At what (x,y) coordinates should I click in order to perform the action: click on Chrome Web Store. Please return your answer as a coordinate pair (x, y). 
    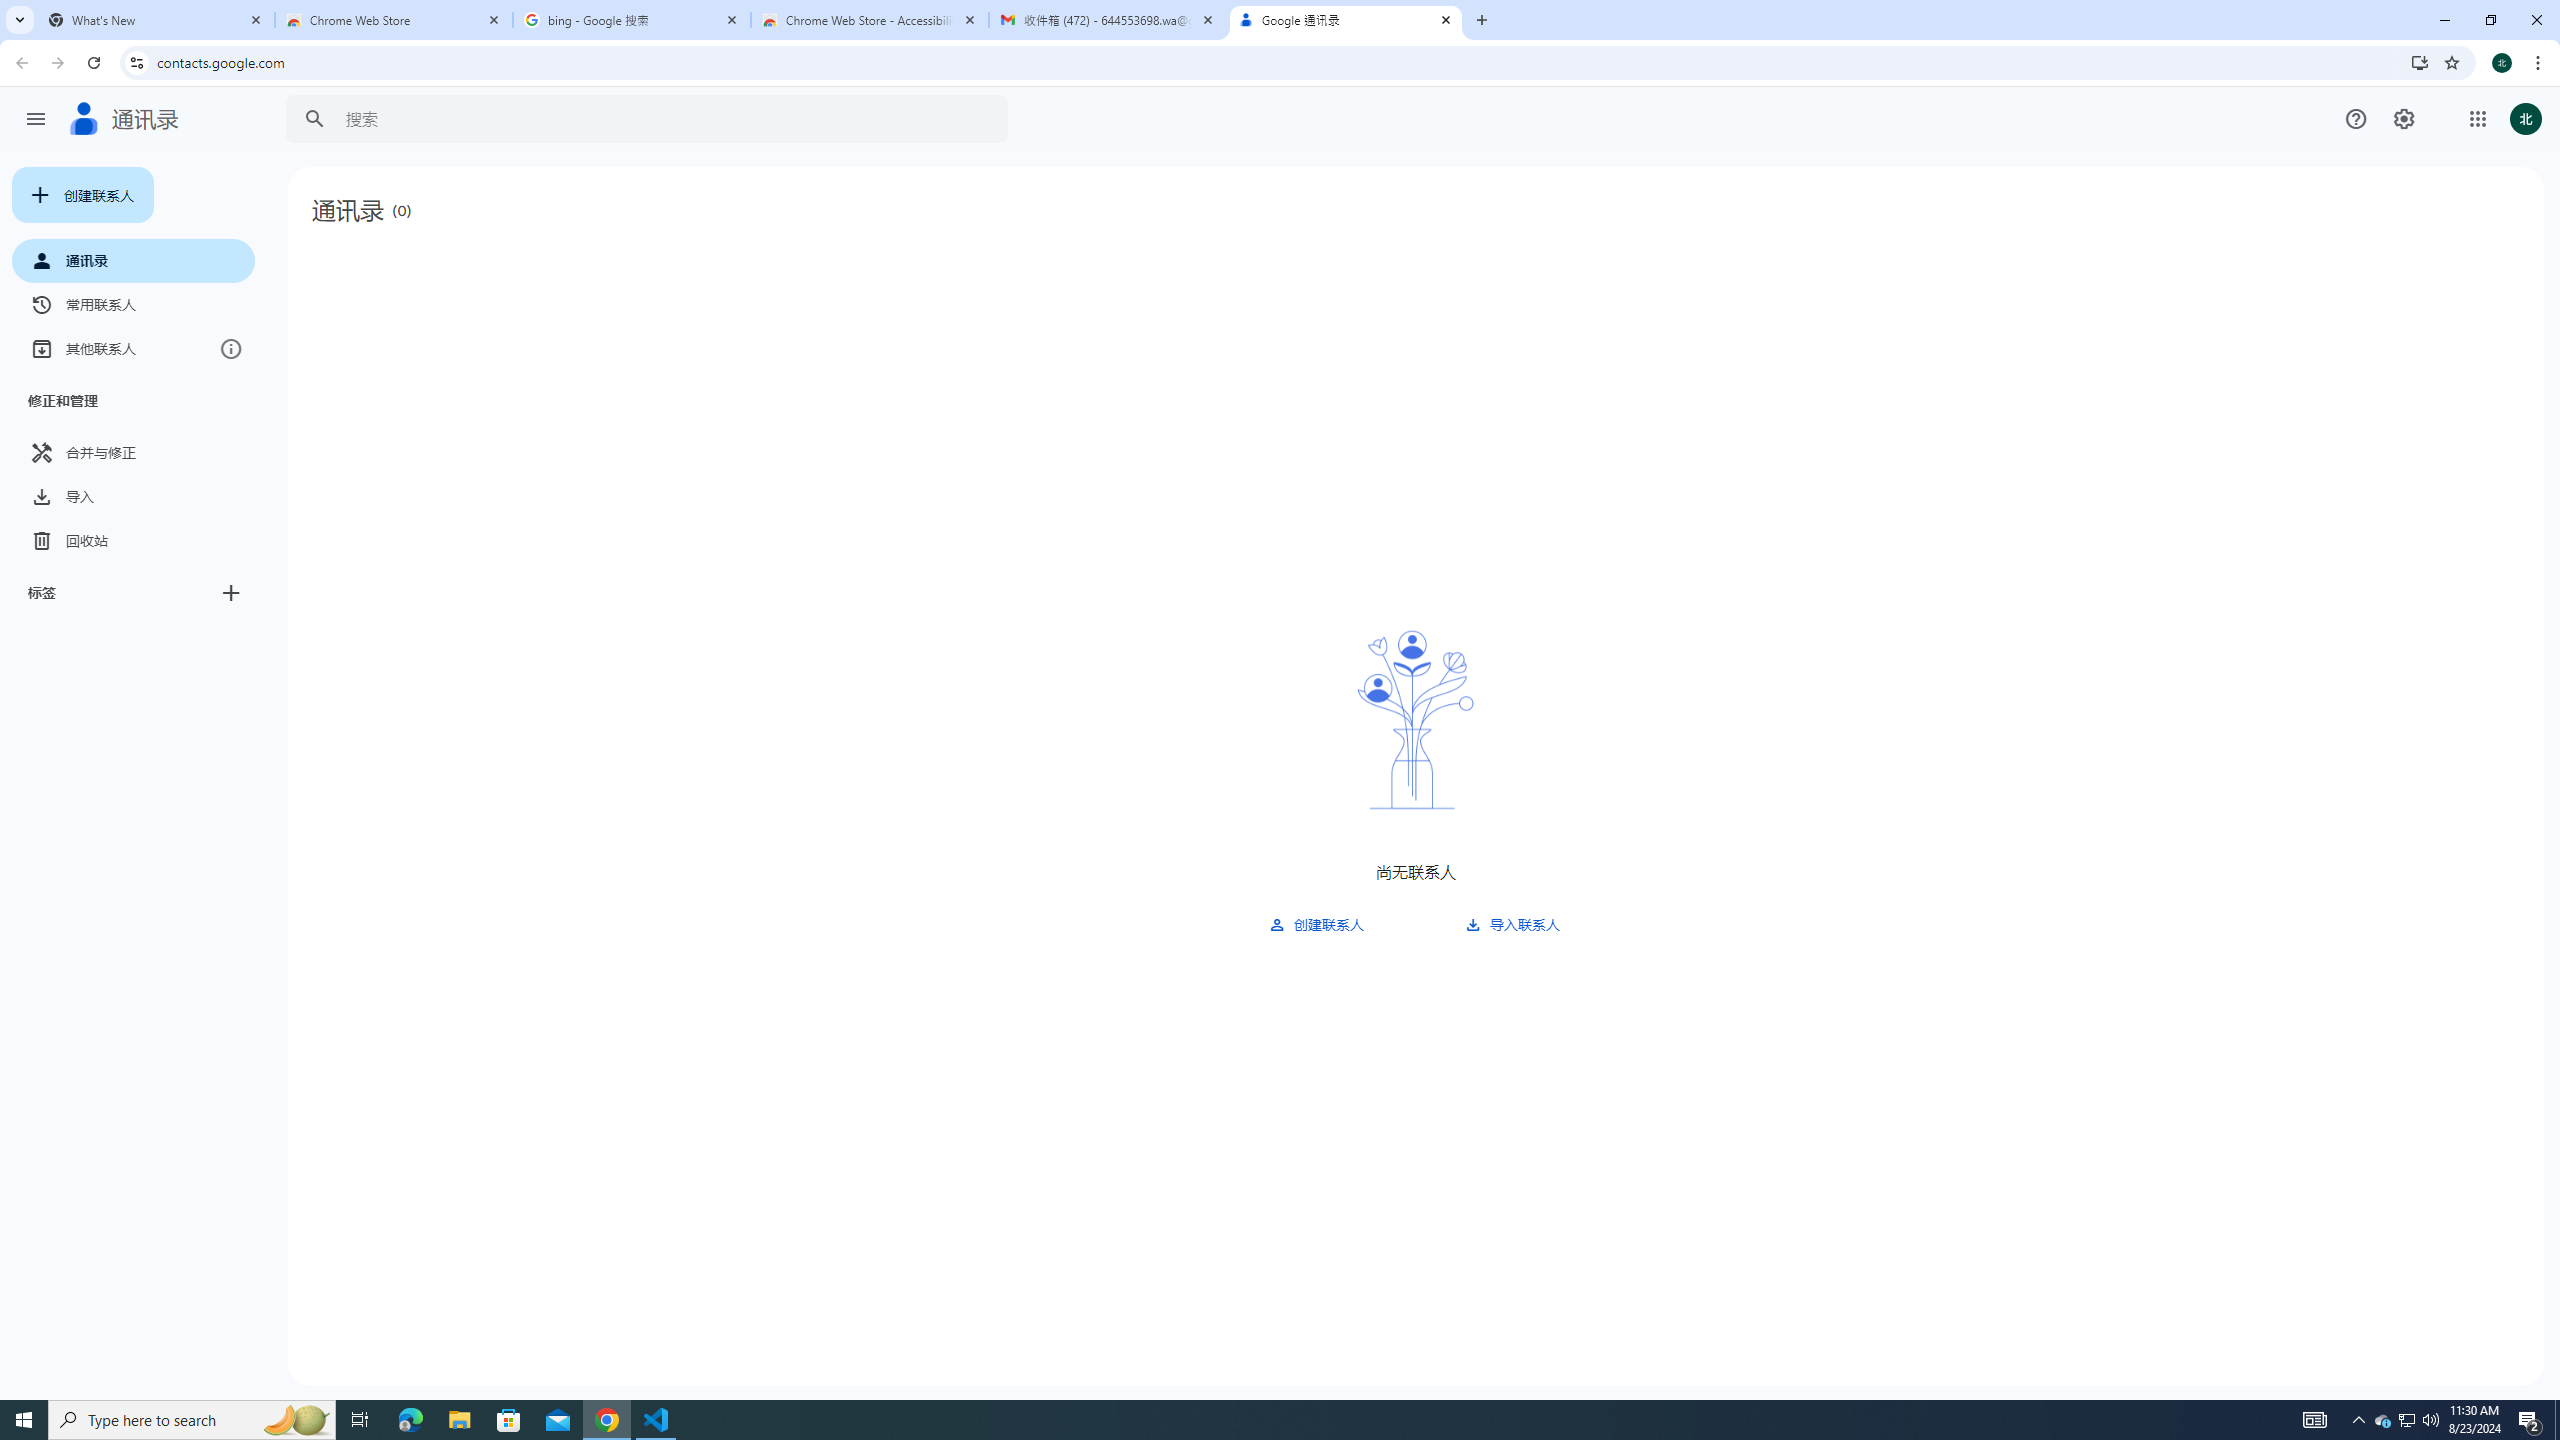
    Looking at the image, I should click on (394, 20).